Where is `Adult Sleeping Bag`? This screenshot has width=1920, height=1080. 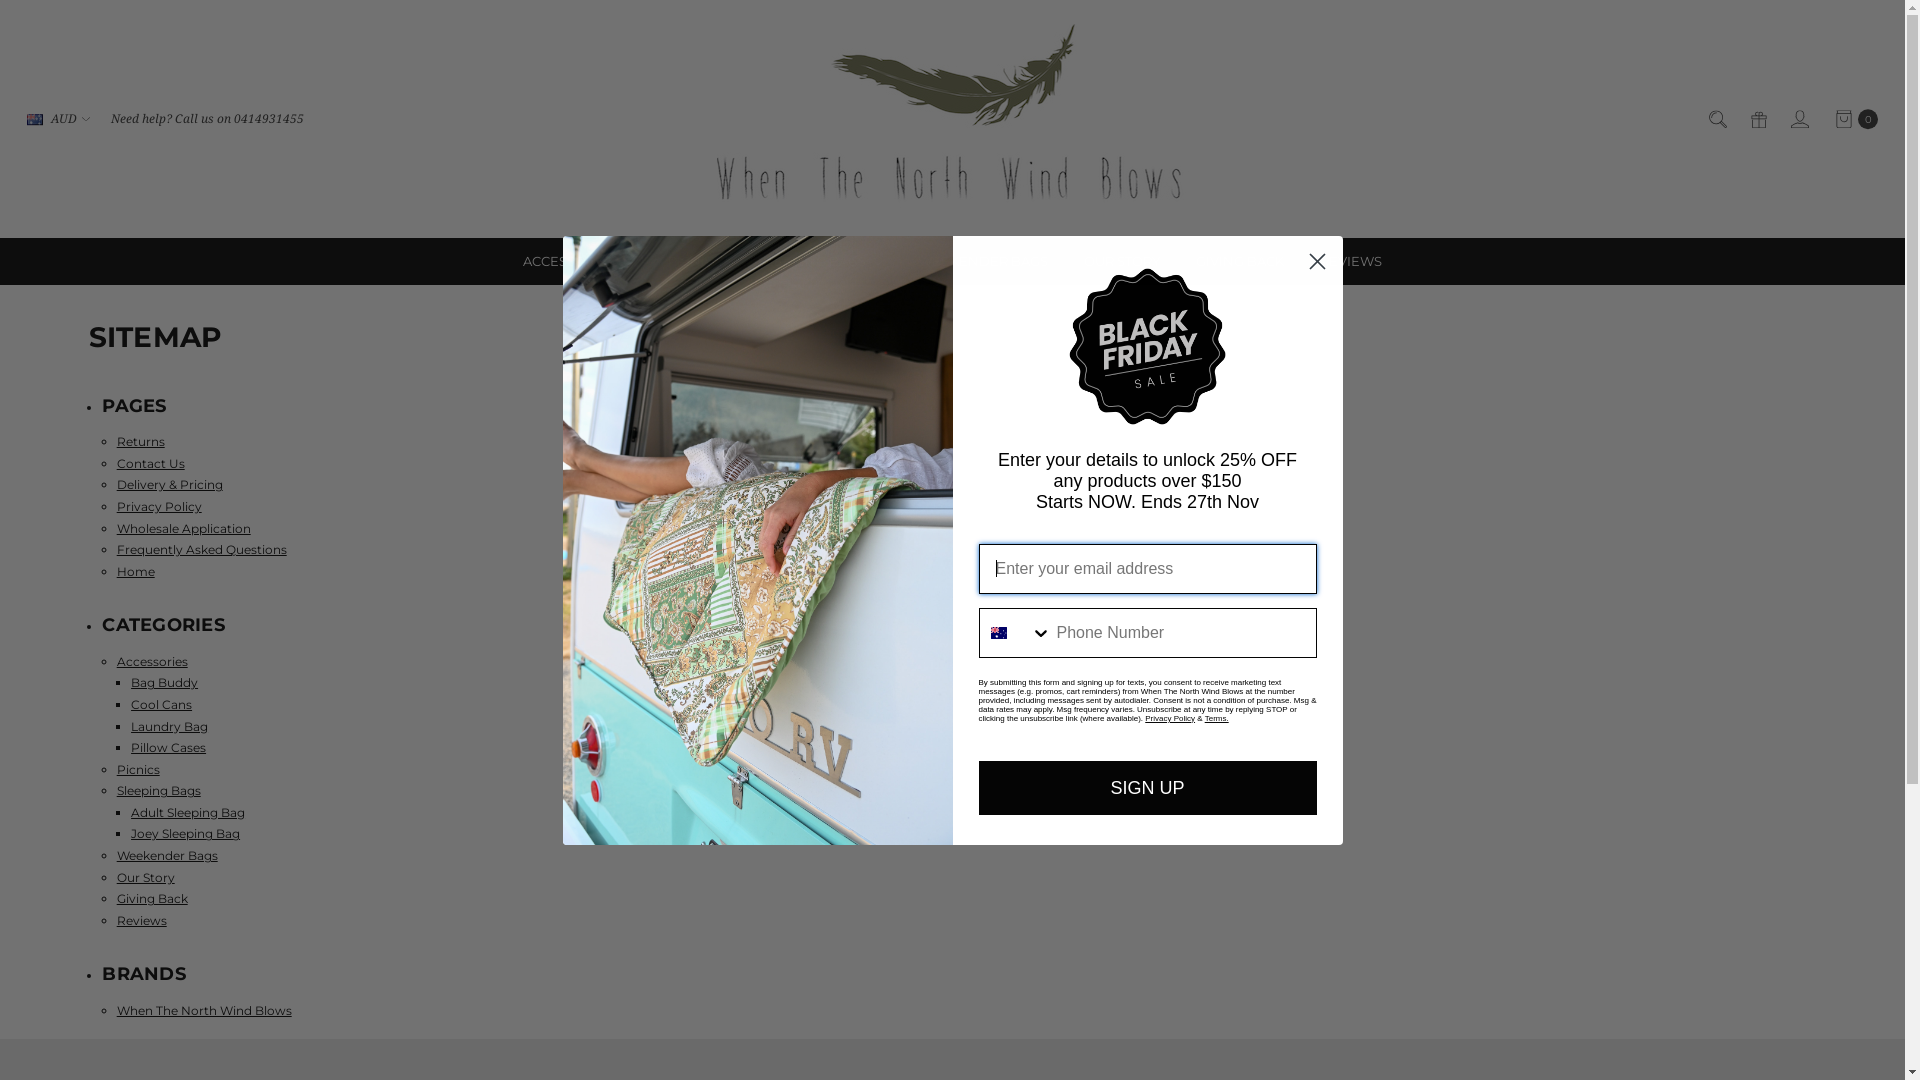 Adult Sleeping Bag is located at coordinates (188, 812).